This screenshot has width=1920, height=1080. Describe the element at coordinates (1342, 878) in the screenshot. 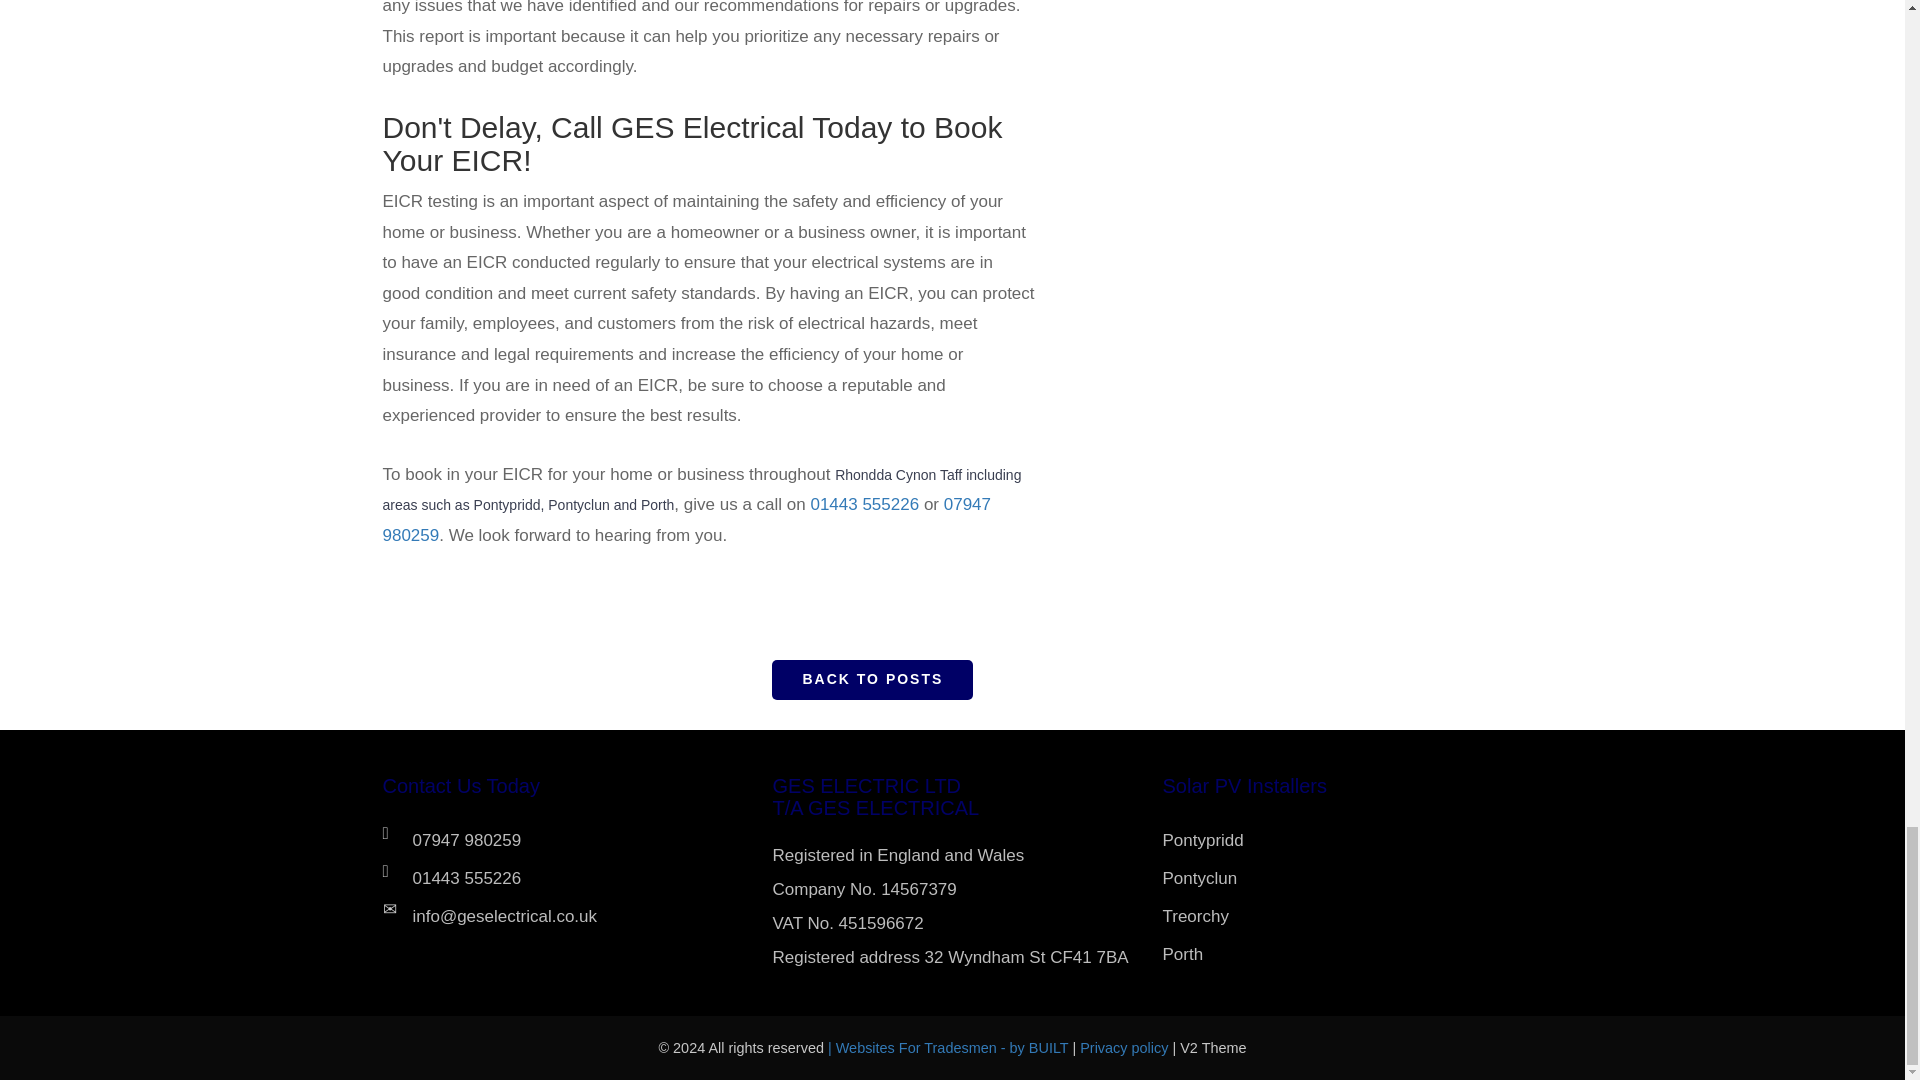

I see `Pontyclun` at that location.